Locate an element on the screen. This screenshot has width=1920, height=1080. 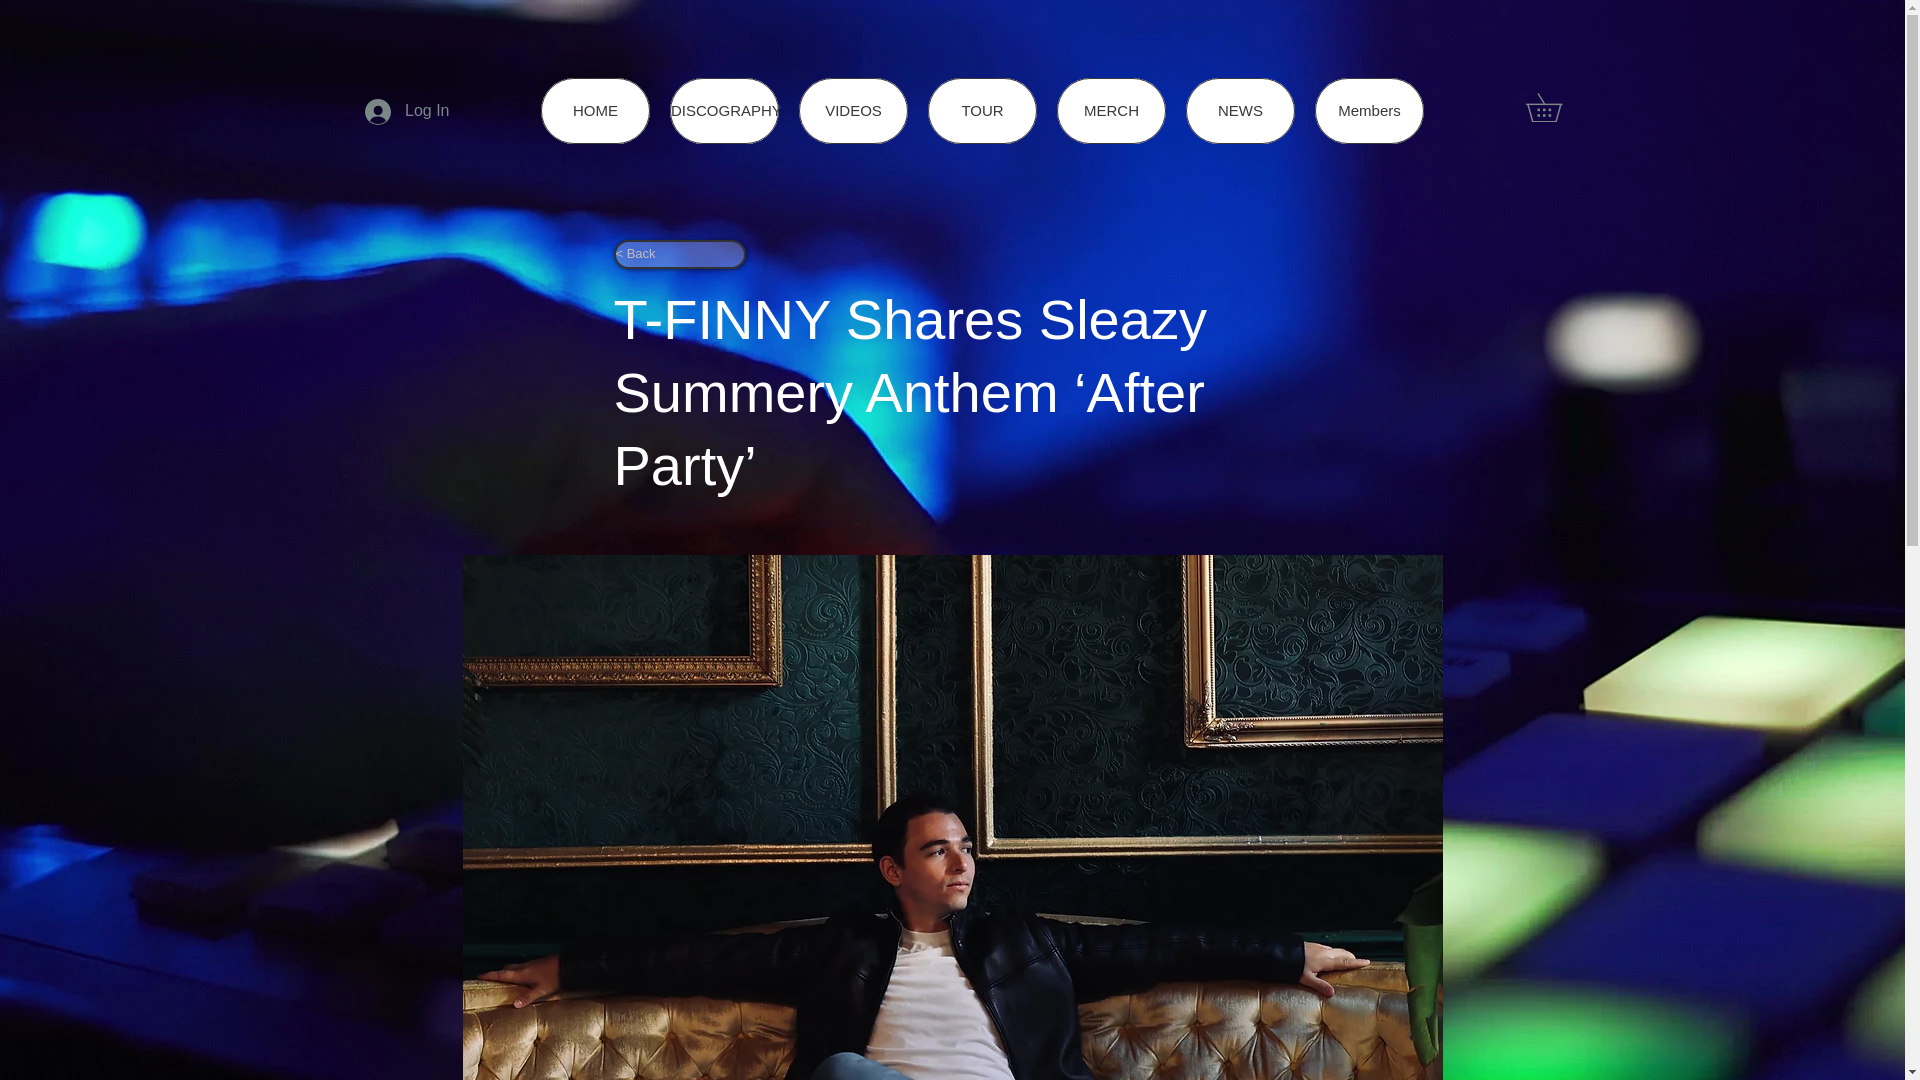
Members is located at coordinates (1370, 110).